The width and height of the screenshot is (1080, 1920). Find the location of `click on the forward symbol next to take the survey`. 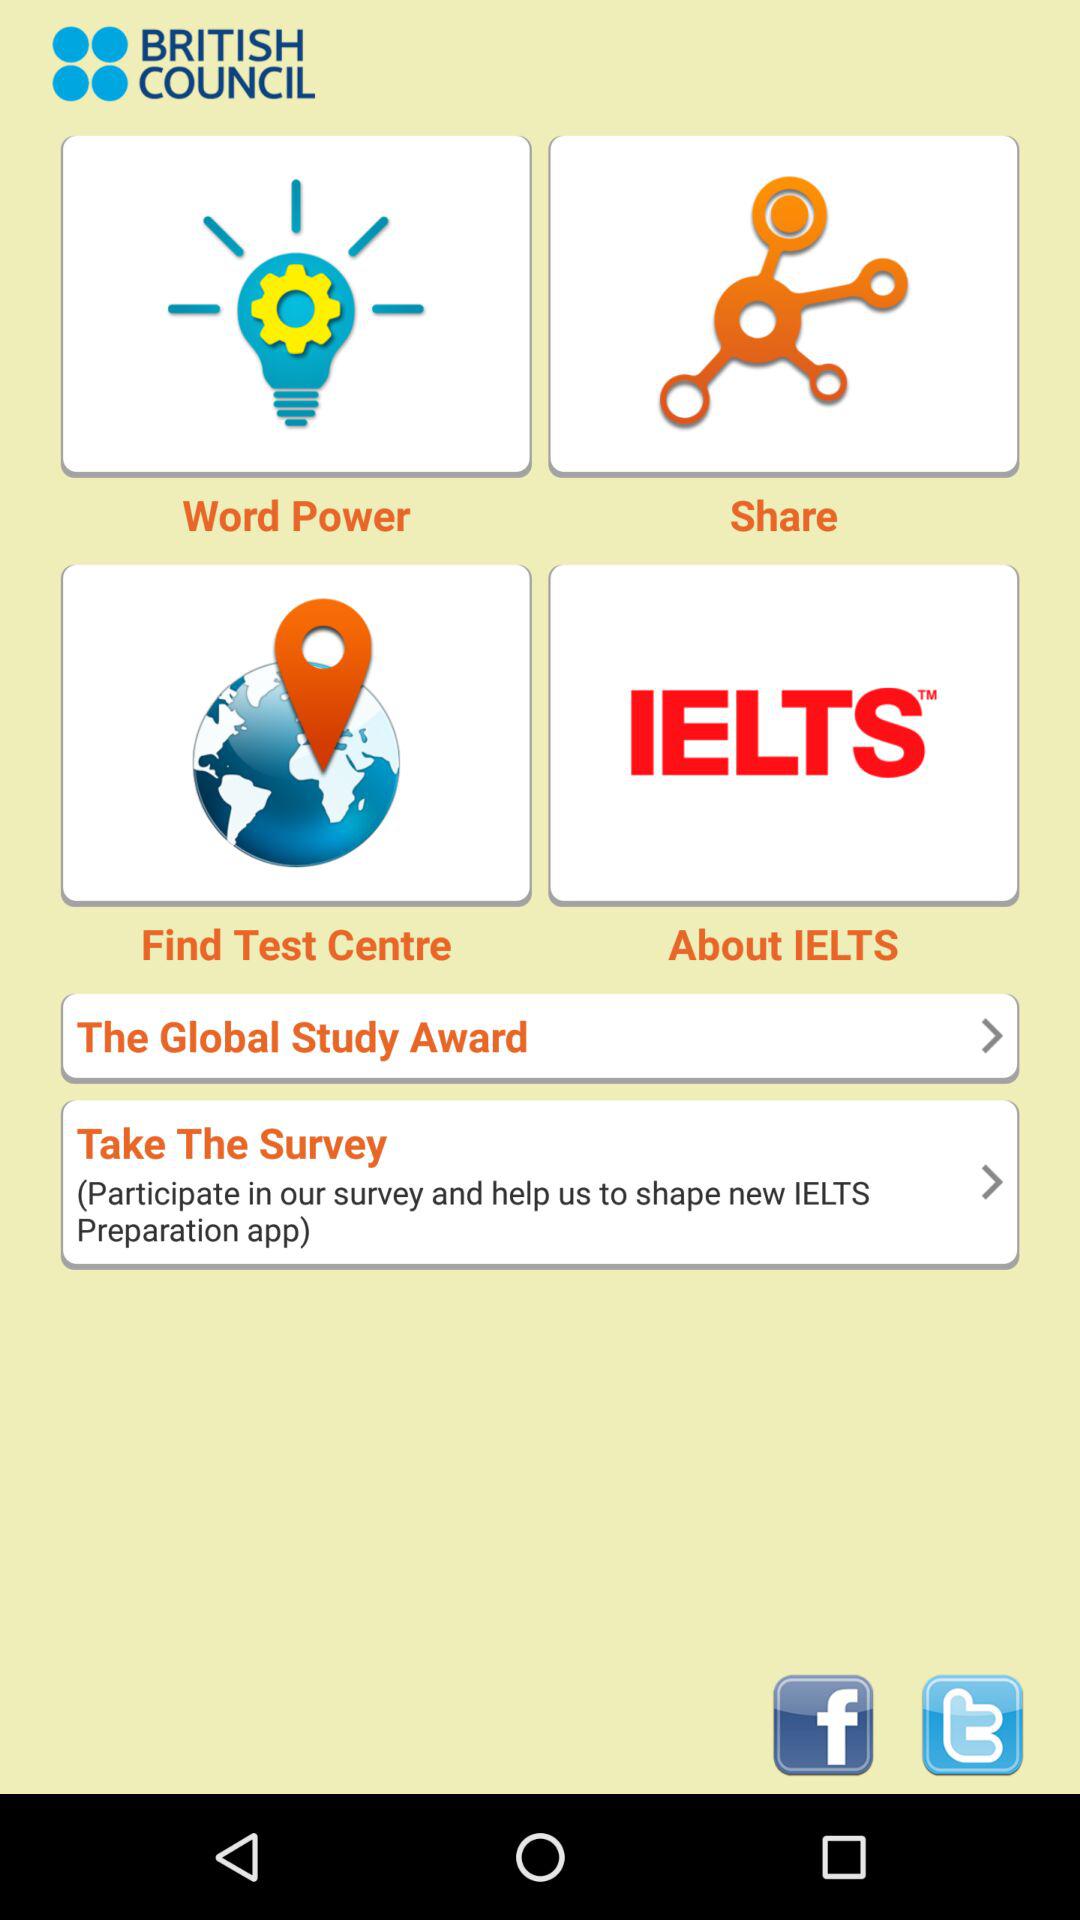

click on the forward symbol next to take the survey is located at coordinates (992, 1182).